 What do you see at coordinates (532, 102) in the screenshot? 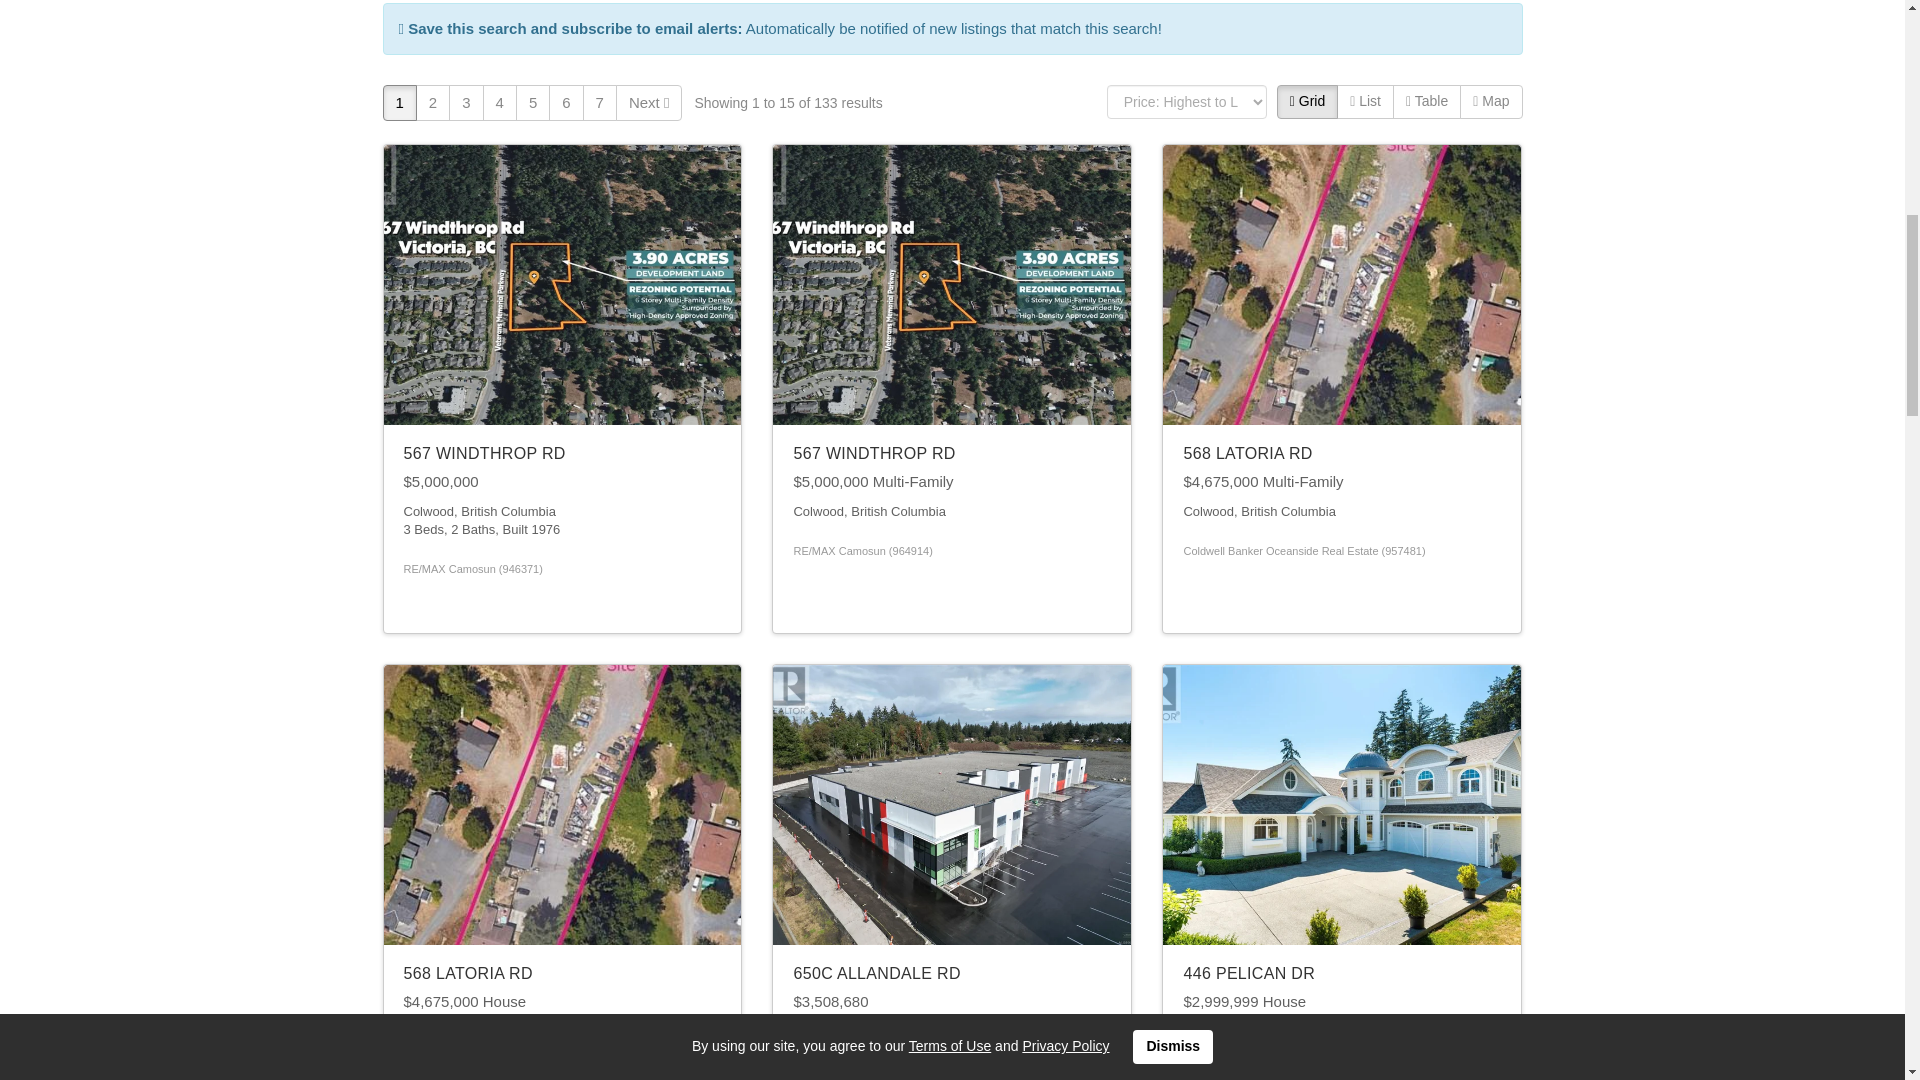
I see `5` at bounding box center [532, 102].